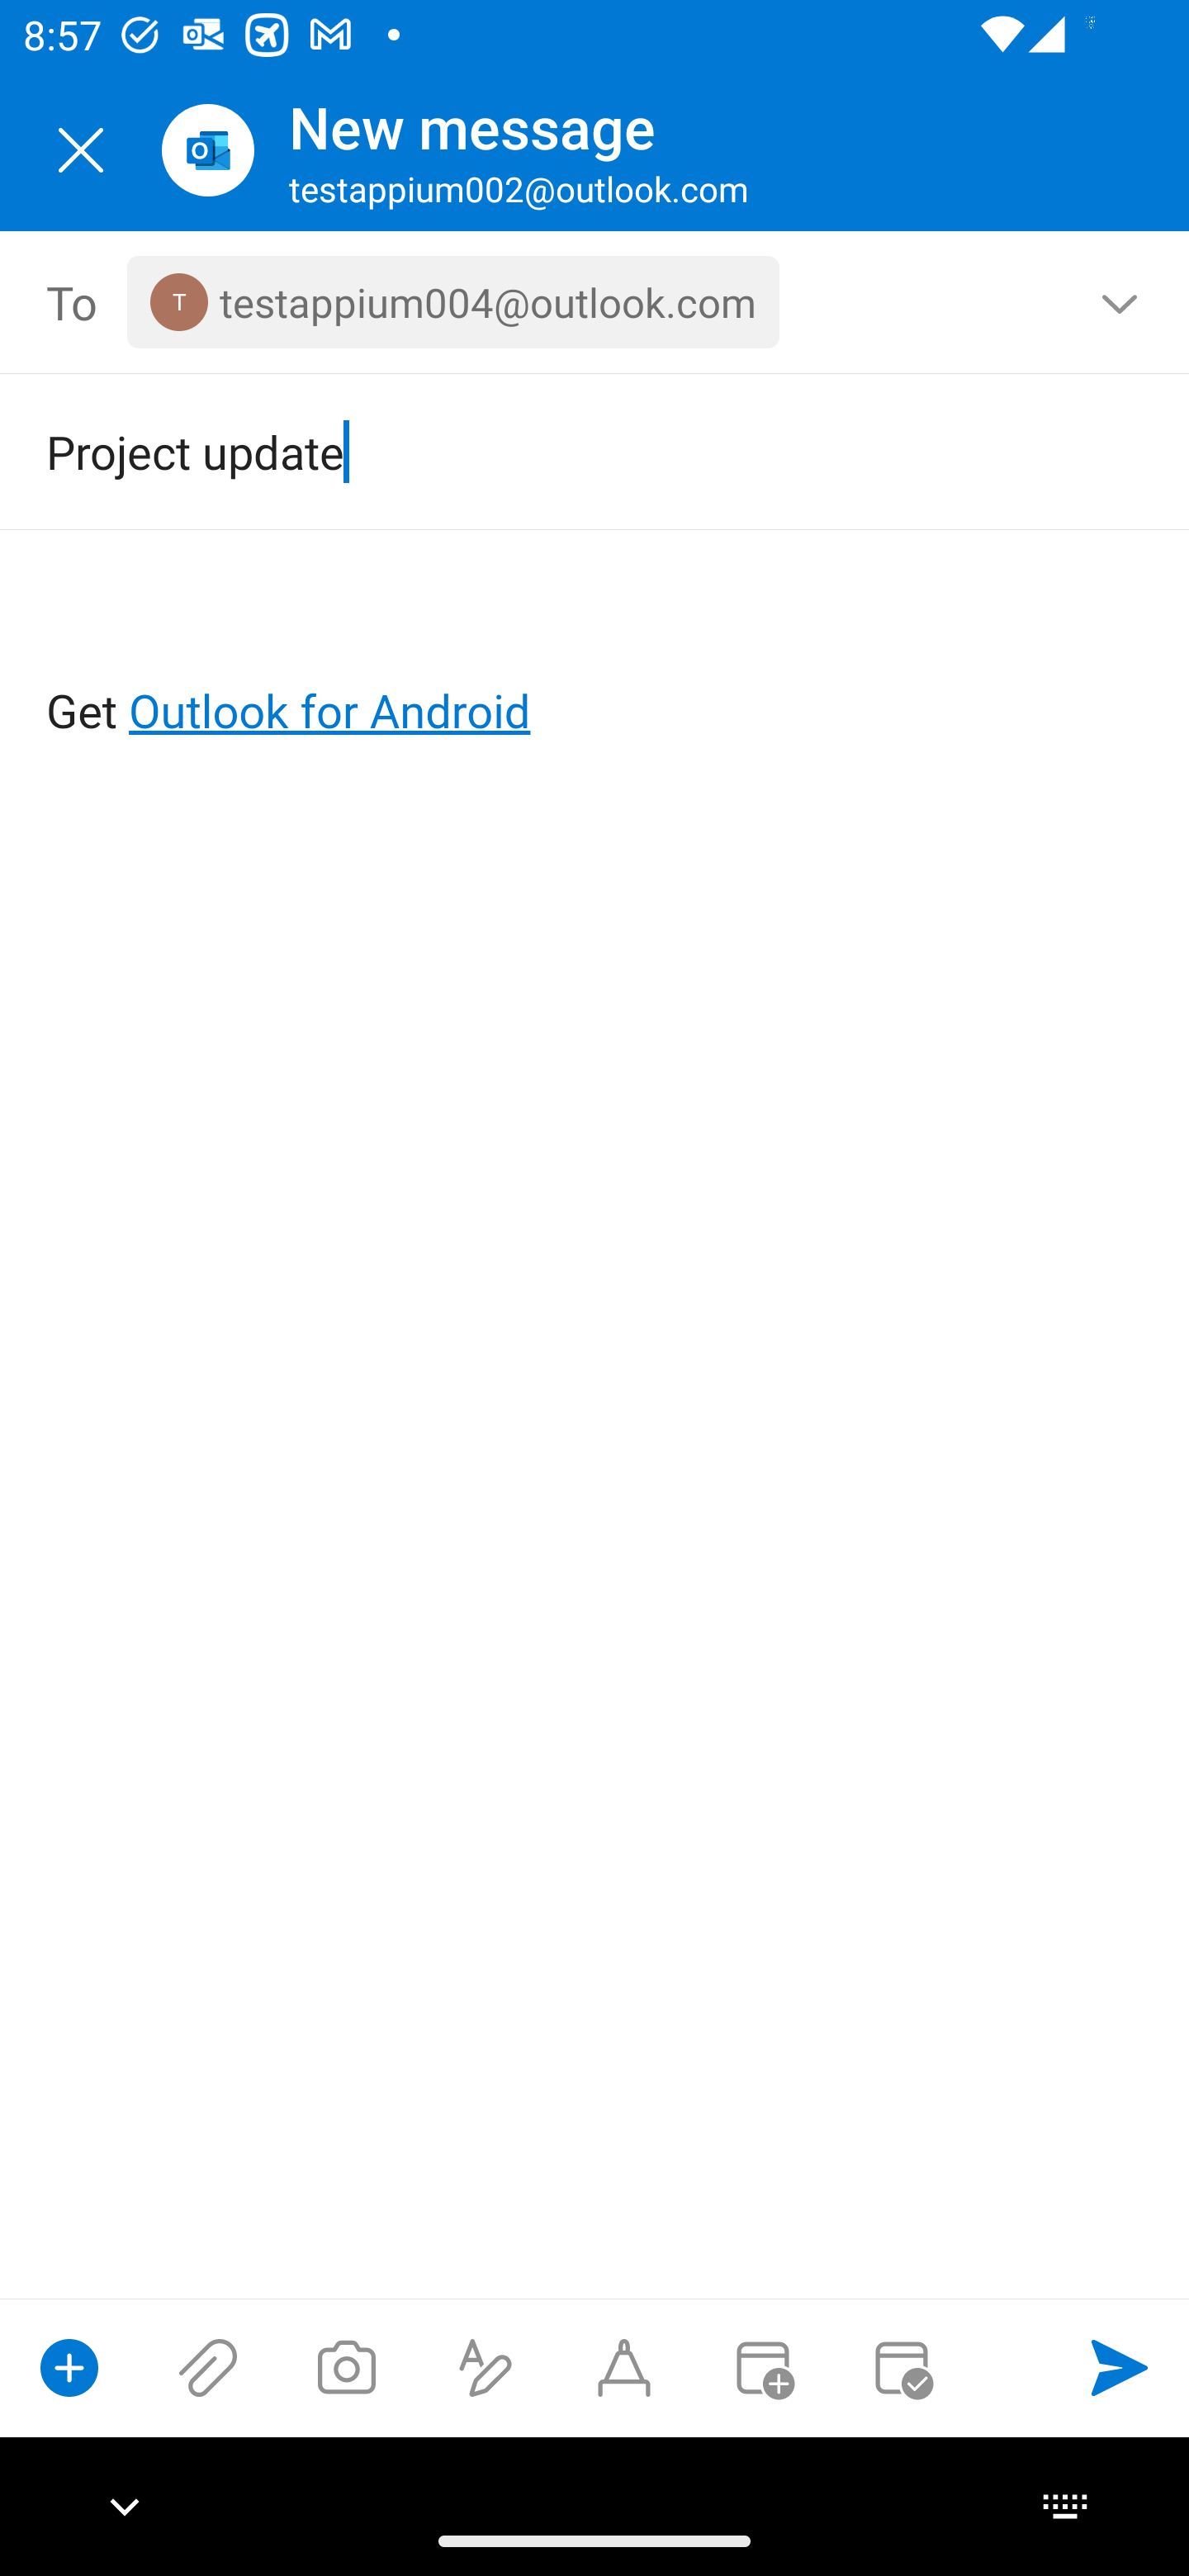  Describe the element at coordinates (596, 657) in the screenshot. I see `

Get Outlook for Android` at that location.